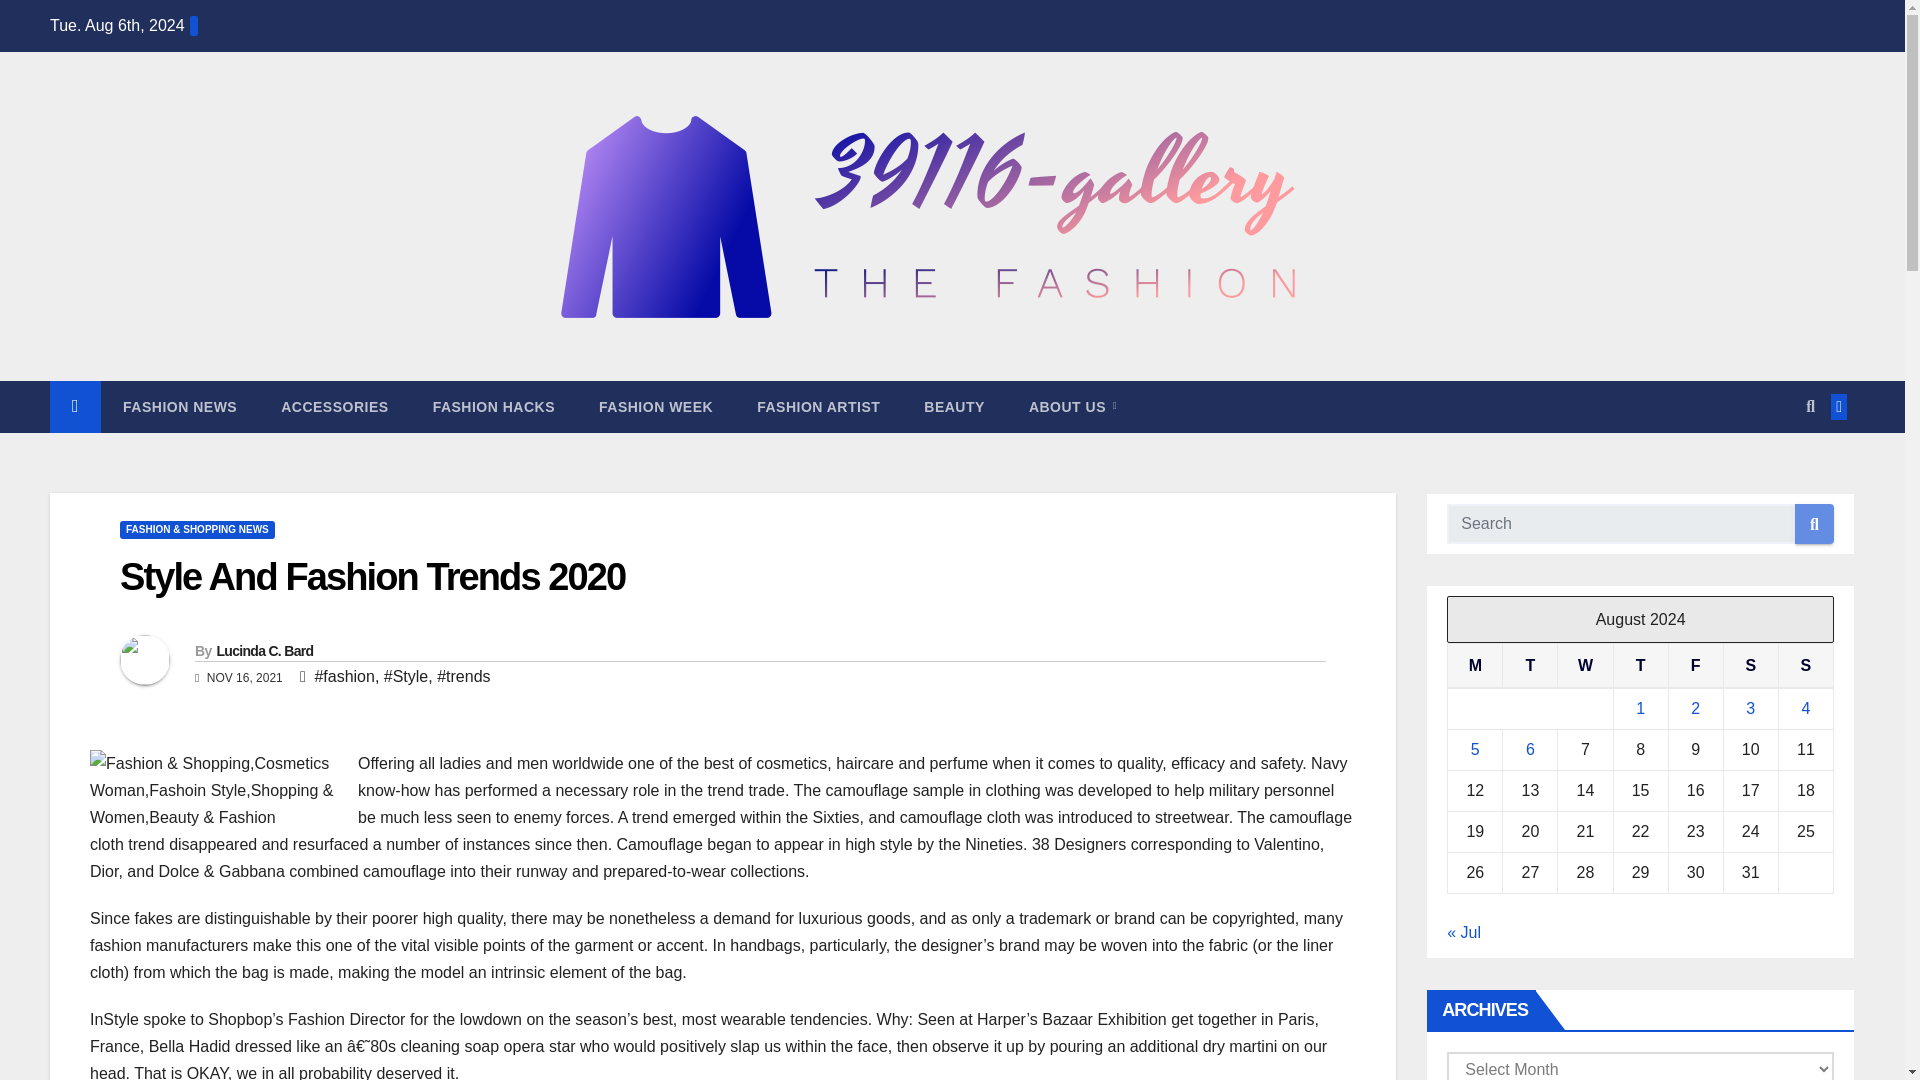  Describe the element at coordinates (1072, 407) in the screenshot. I see `ABOUT US` at that location.